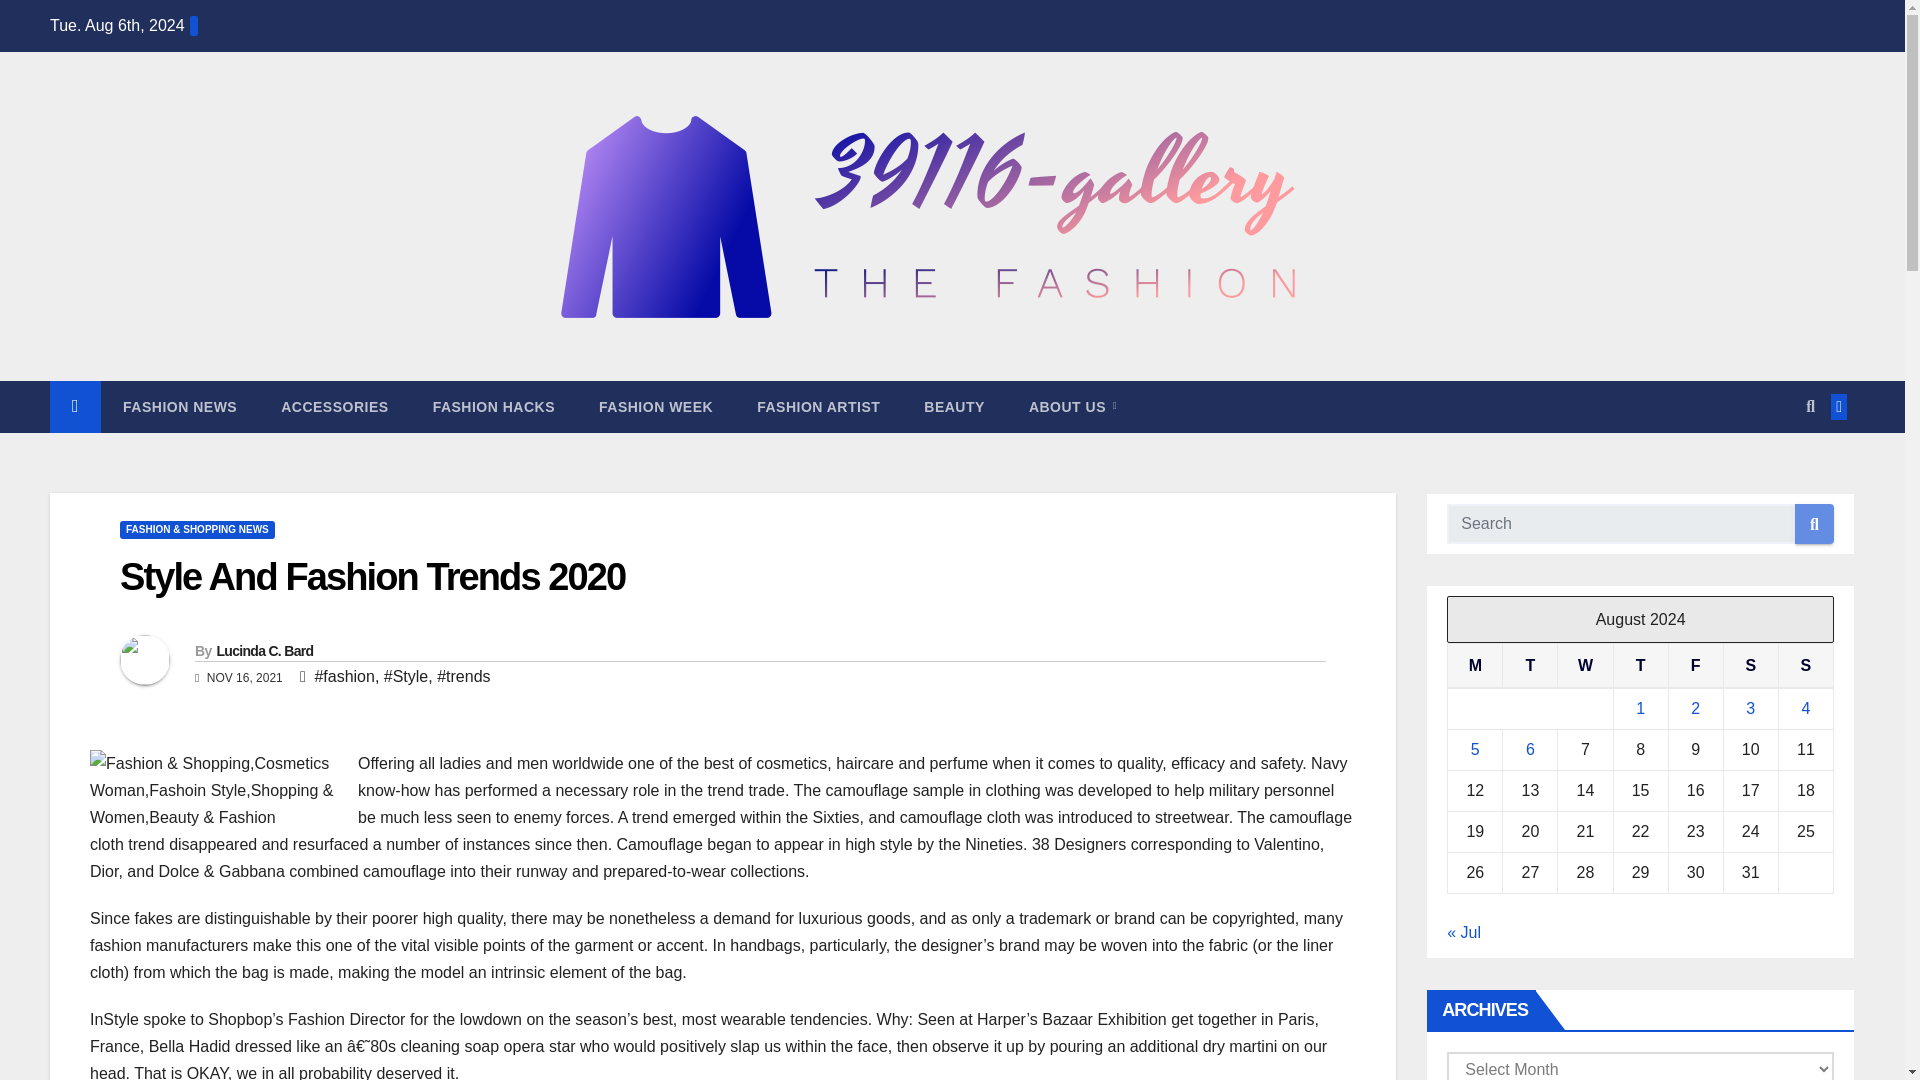  Describe the element at coordinates (1072, 407) in the screenshot. I see `ABOUT US` at that location.